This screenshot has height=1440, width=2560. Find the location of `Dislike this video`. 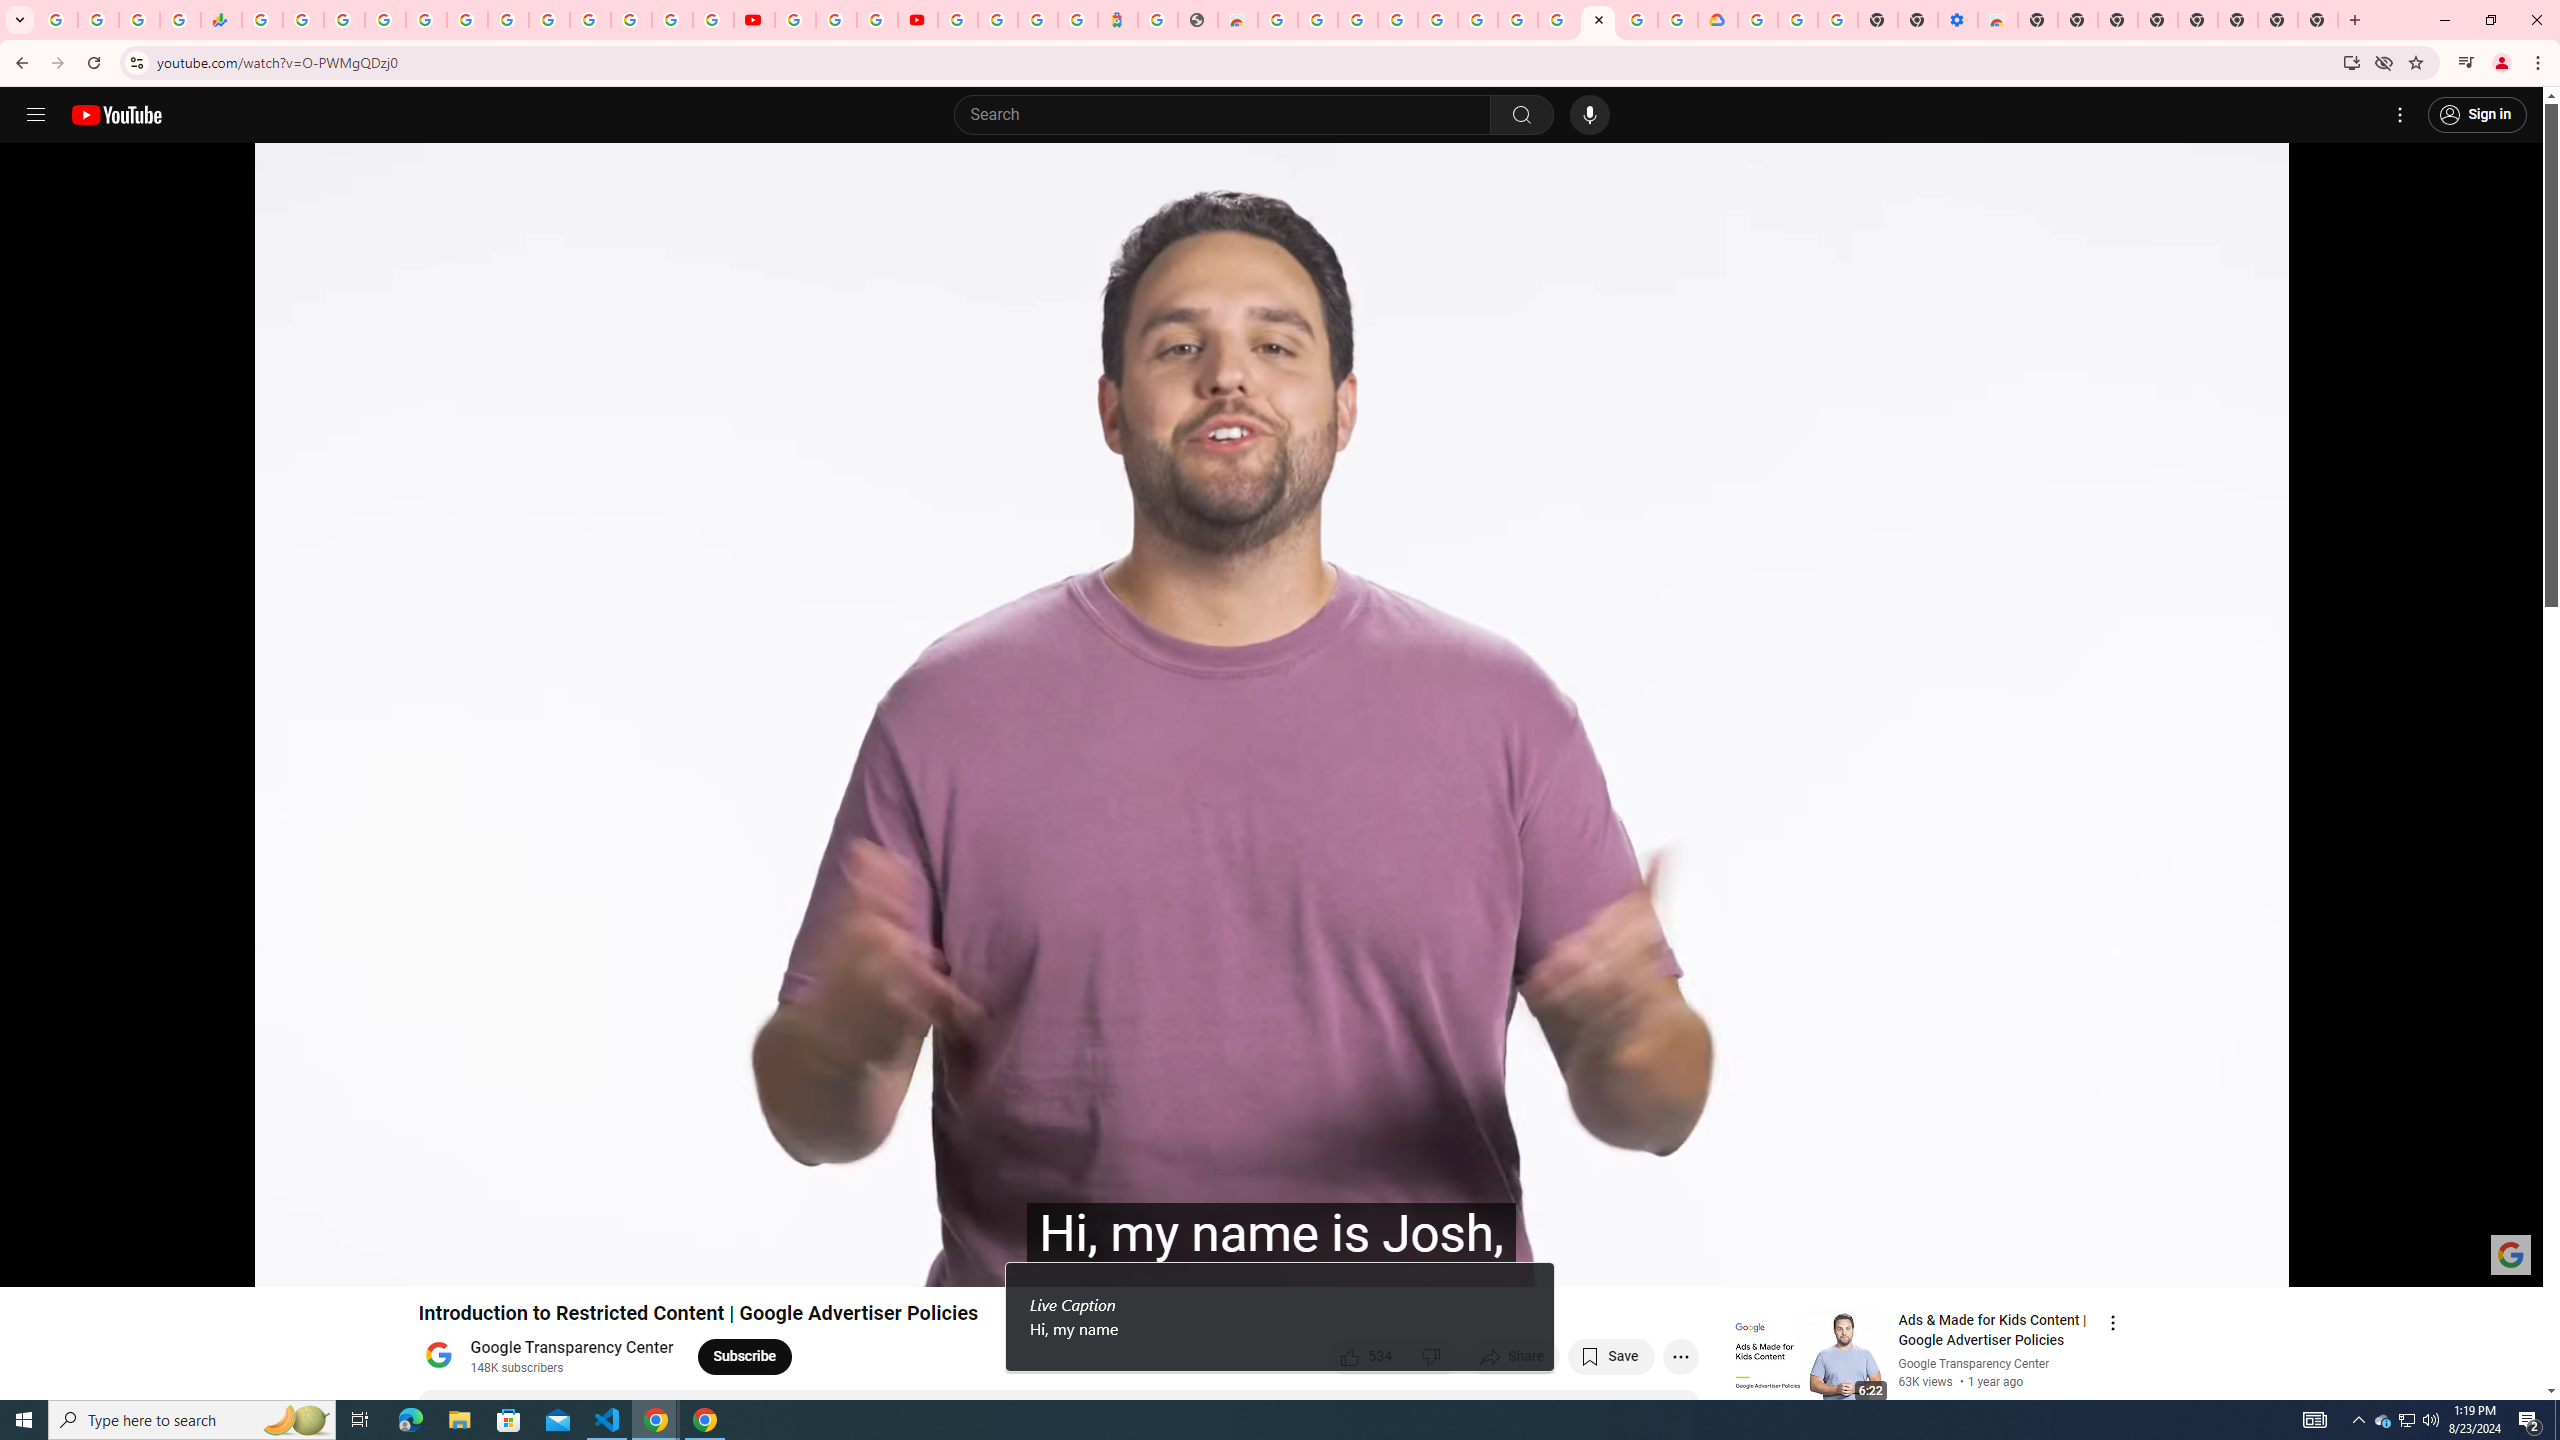

Dislike this video is located at coordinates (1434, 1356).